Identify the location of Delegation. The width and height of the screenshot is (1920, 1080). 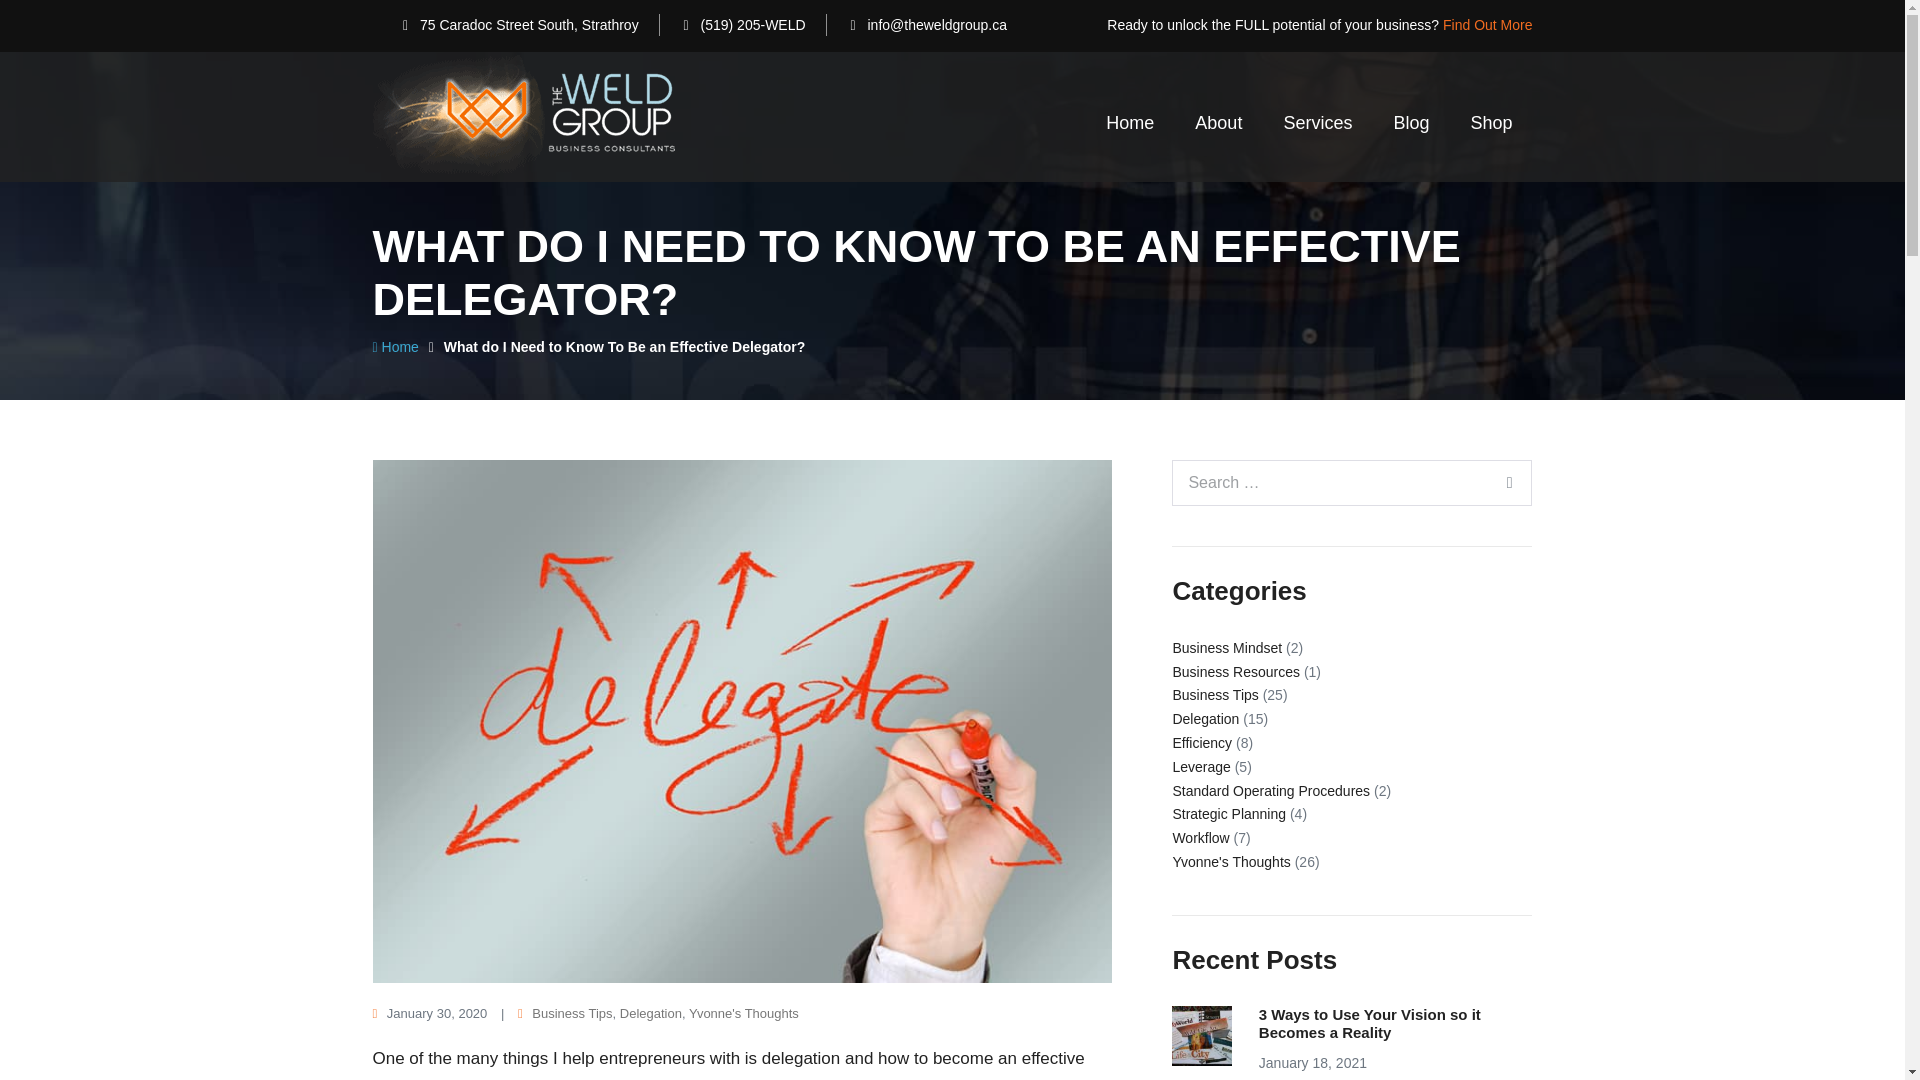
(650, 1012).